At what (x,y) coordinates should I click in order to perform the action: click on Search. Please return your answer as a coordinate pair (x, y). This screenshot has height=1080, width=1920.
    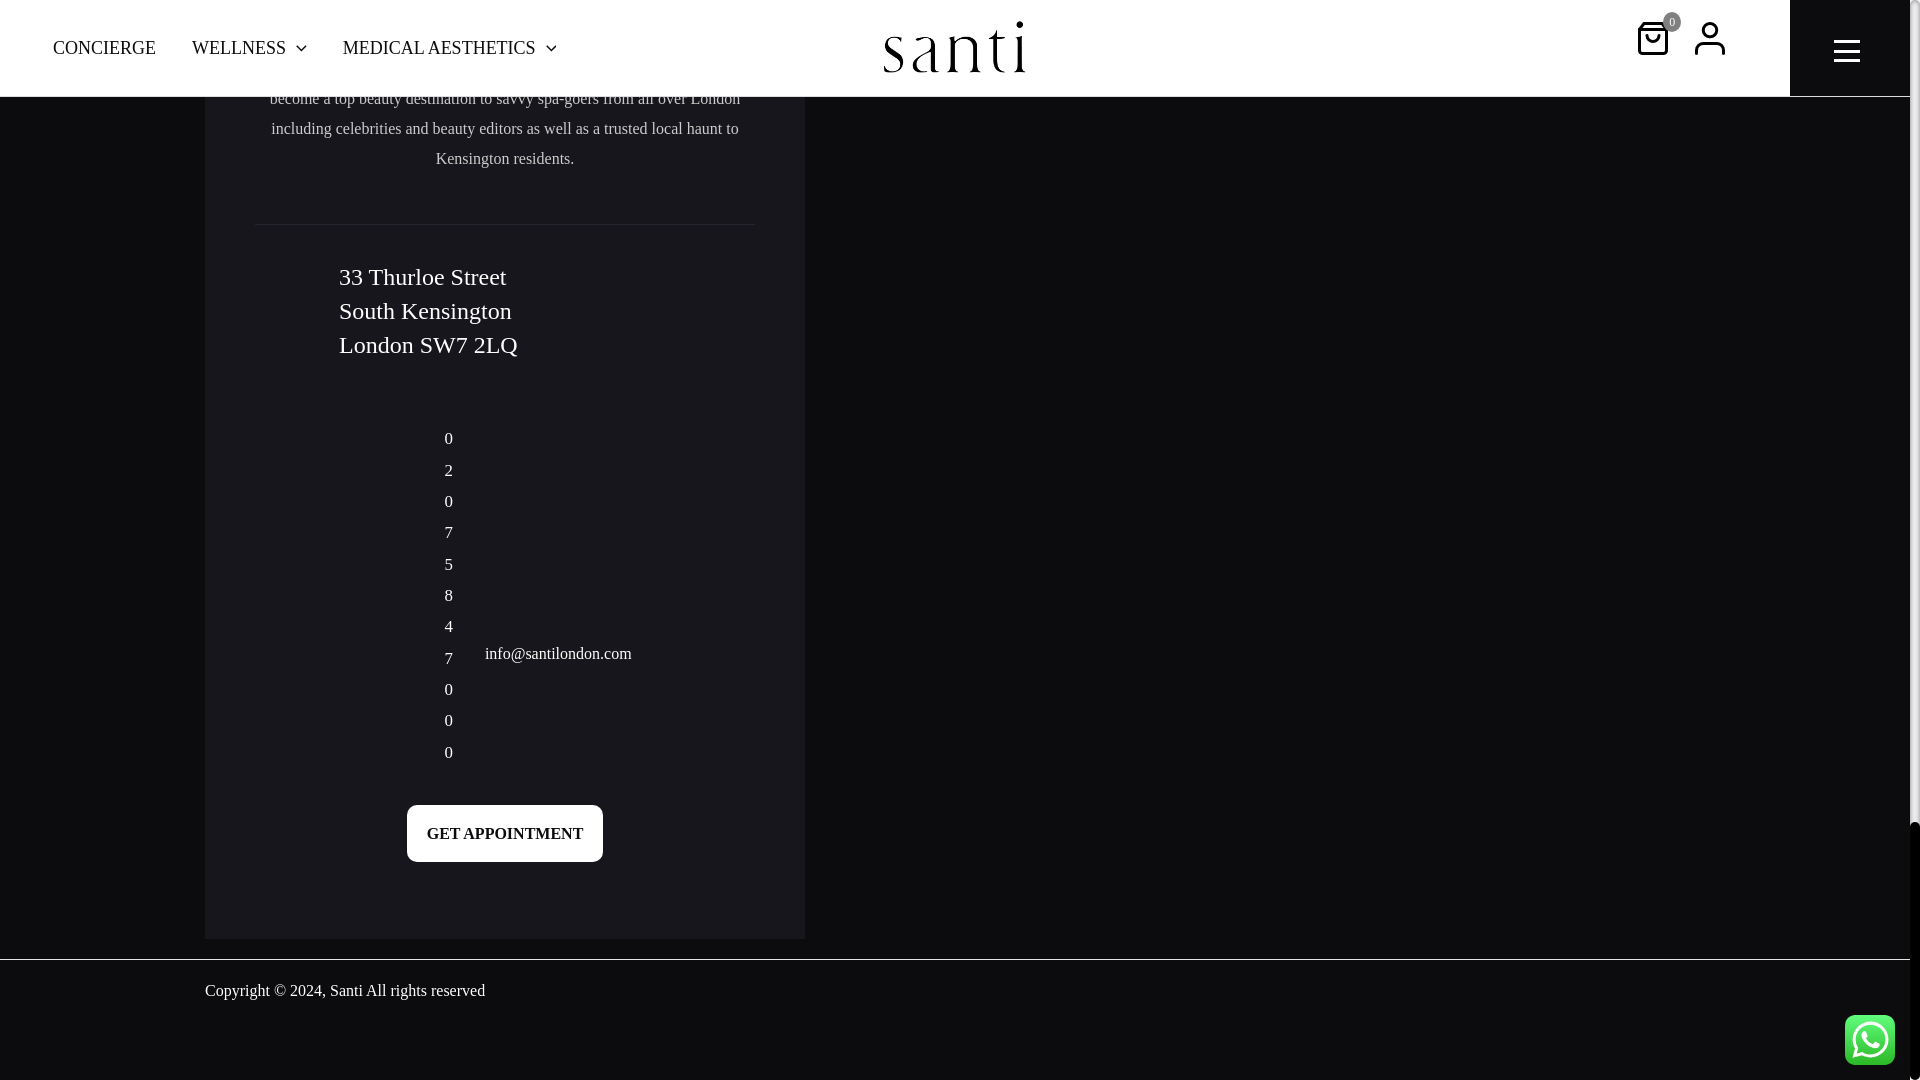
    Looking at the image, I should click on (1682, 8).